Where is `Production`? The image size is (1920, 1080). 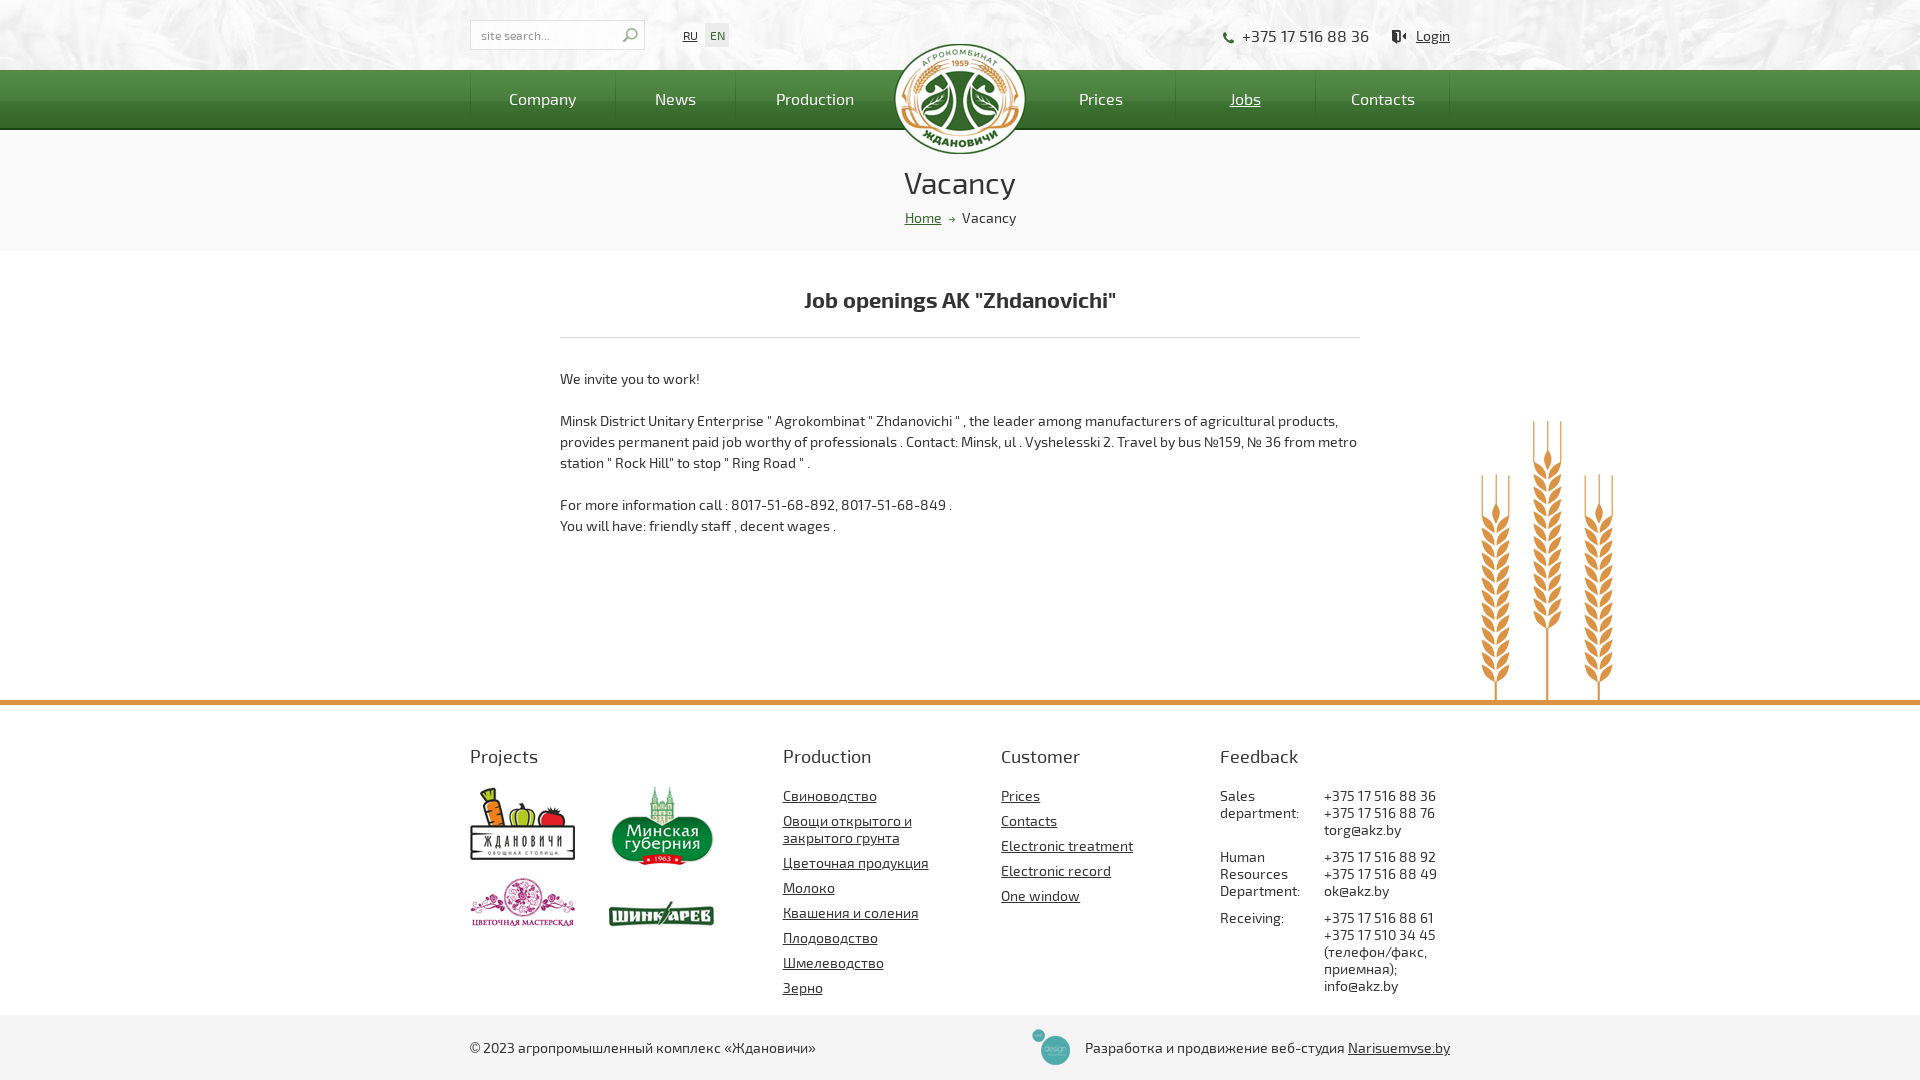
Production is located at coordinates (848, 99).